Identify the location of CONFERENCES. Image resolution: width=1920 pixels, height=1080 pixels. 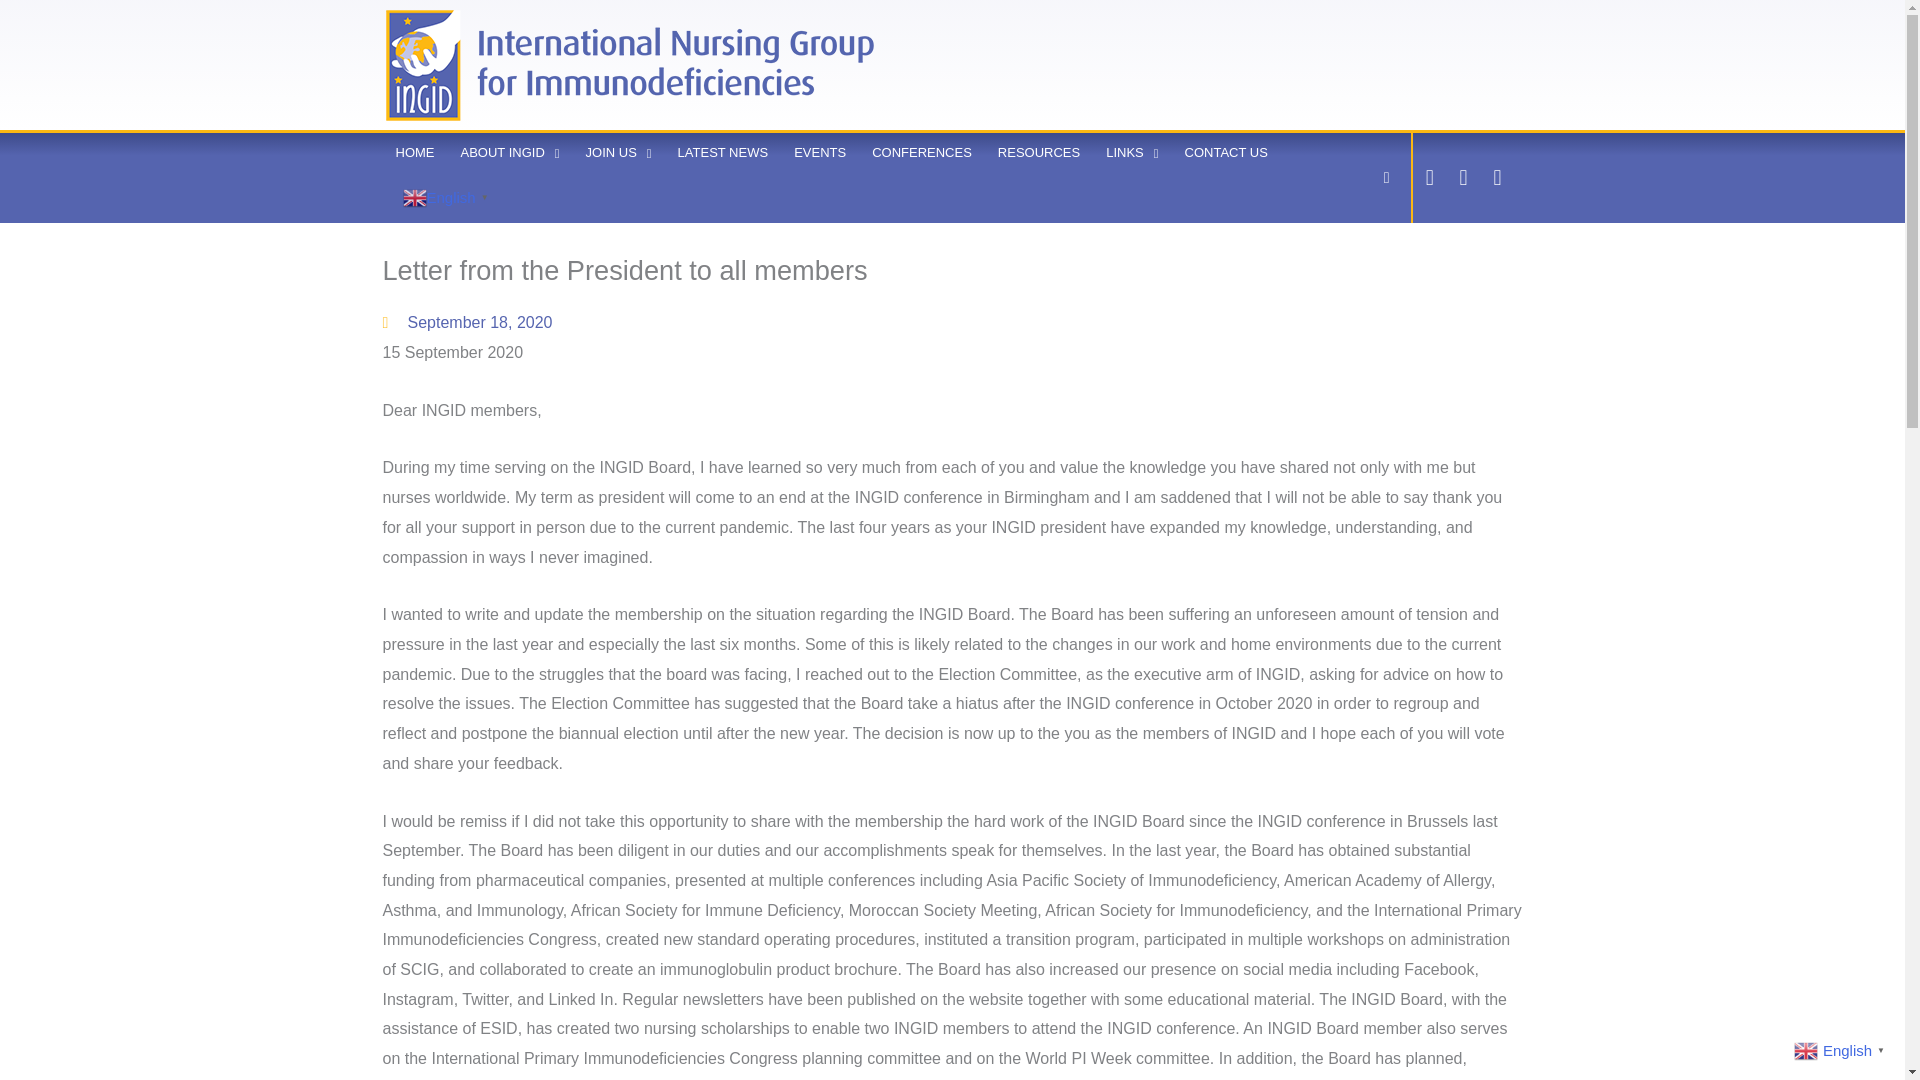
(921, 152).